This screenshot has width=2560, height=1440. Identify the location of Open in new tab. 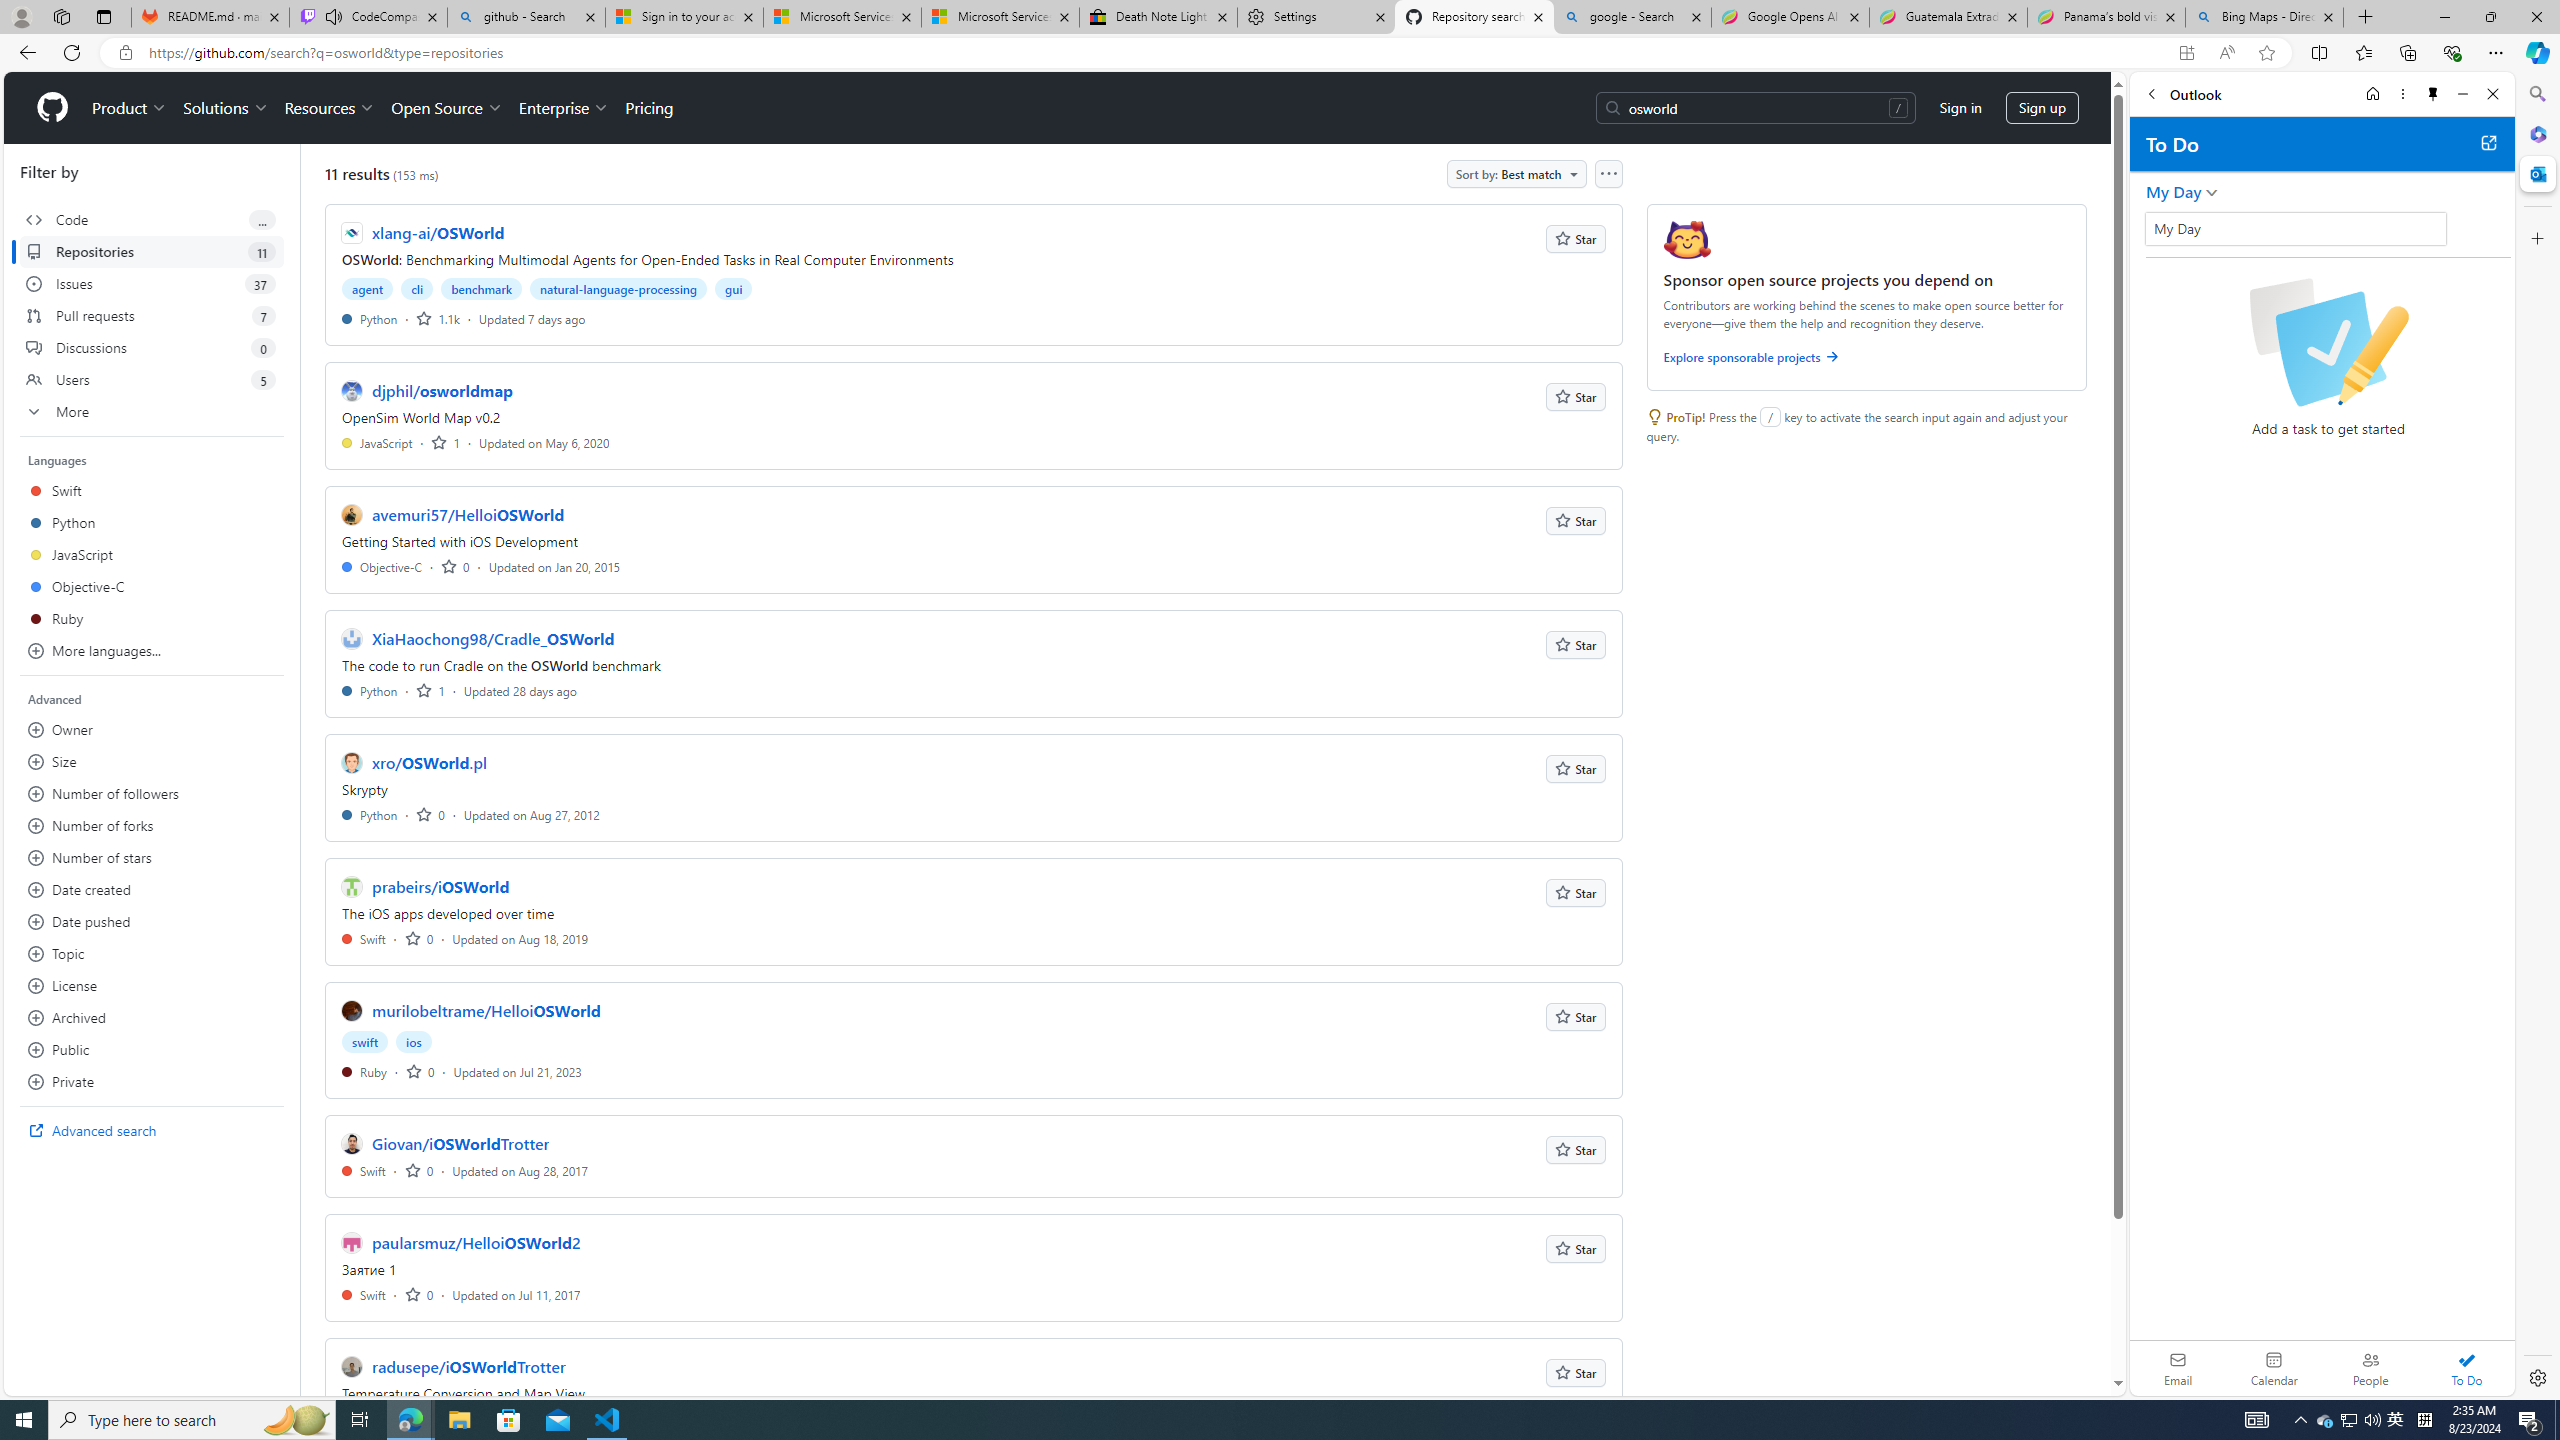
(2488, 142).